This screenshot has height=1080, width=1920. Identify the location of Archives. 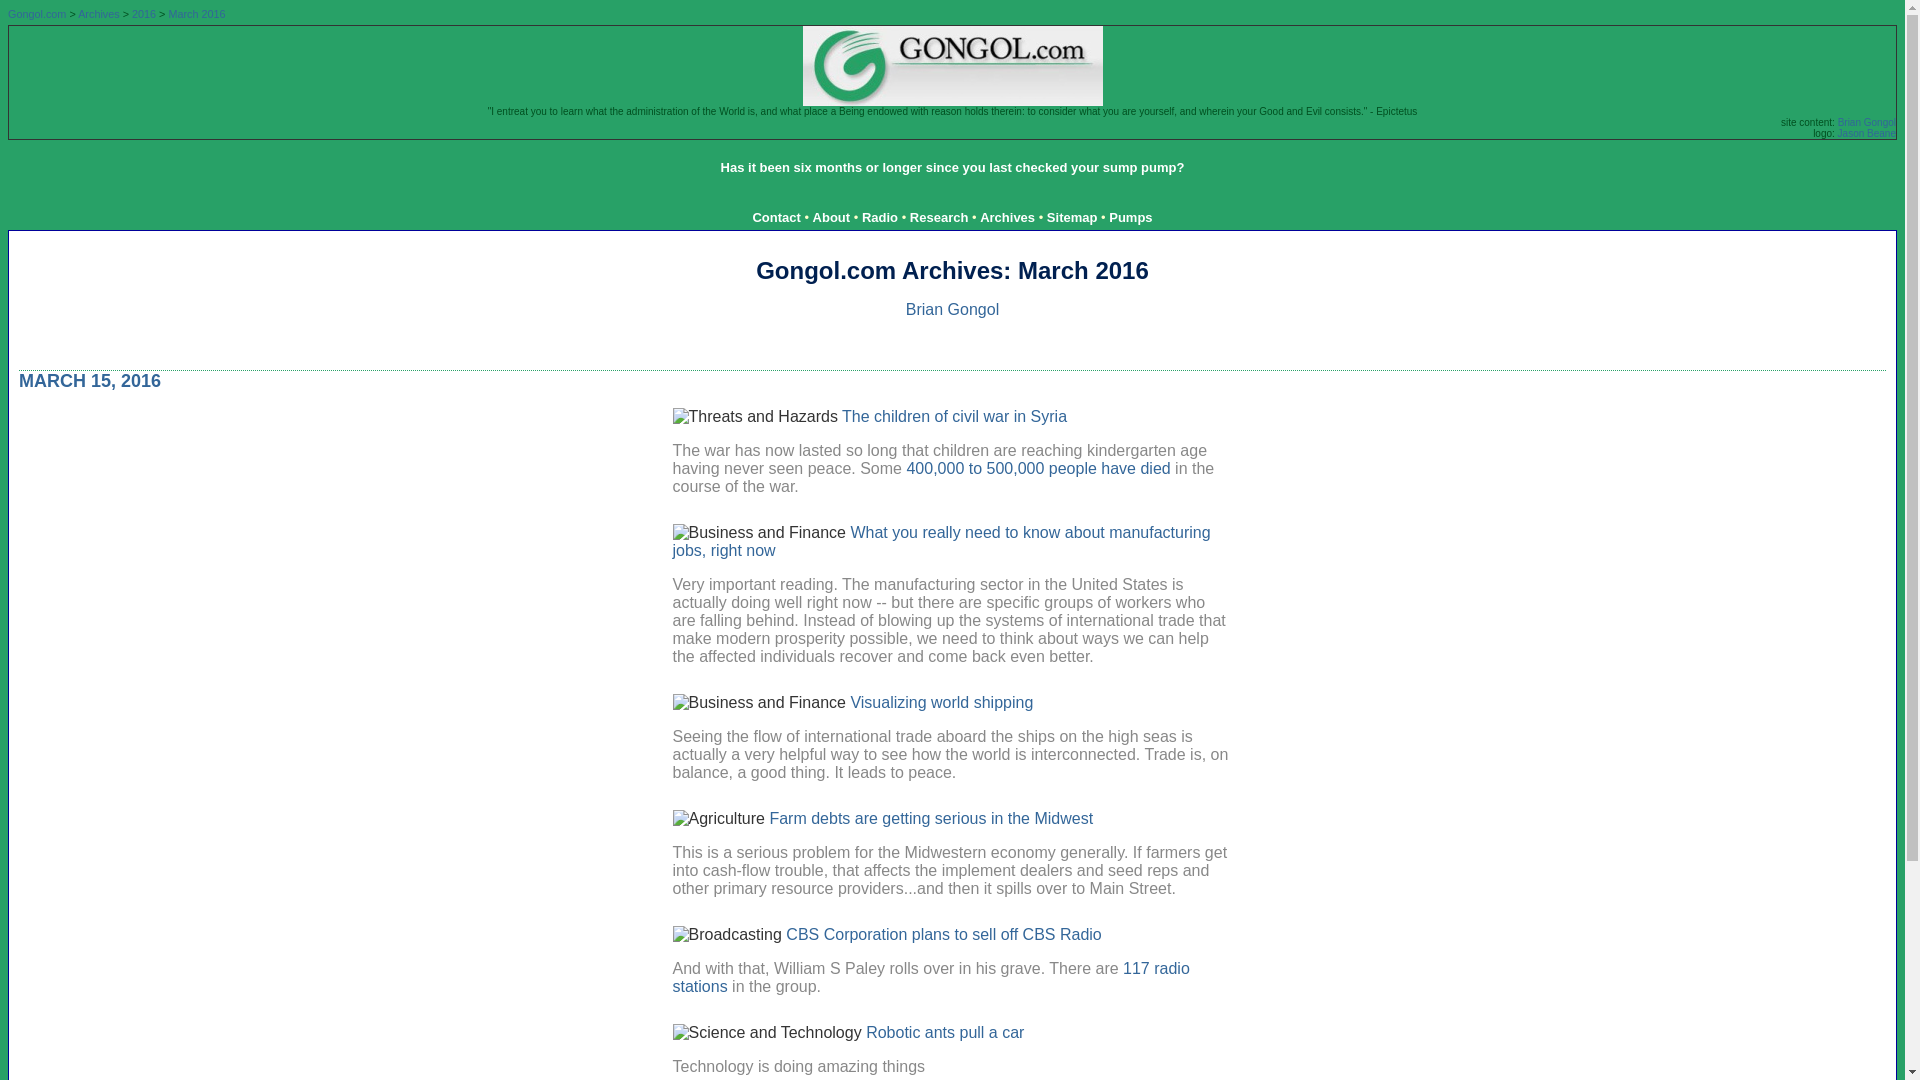
(1006, 216).